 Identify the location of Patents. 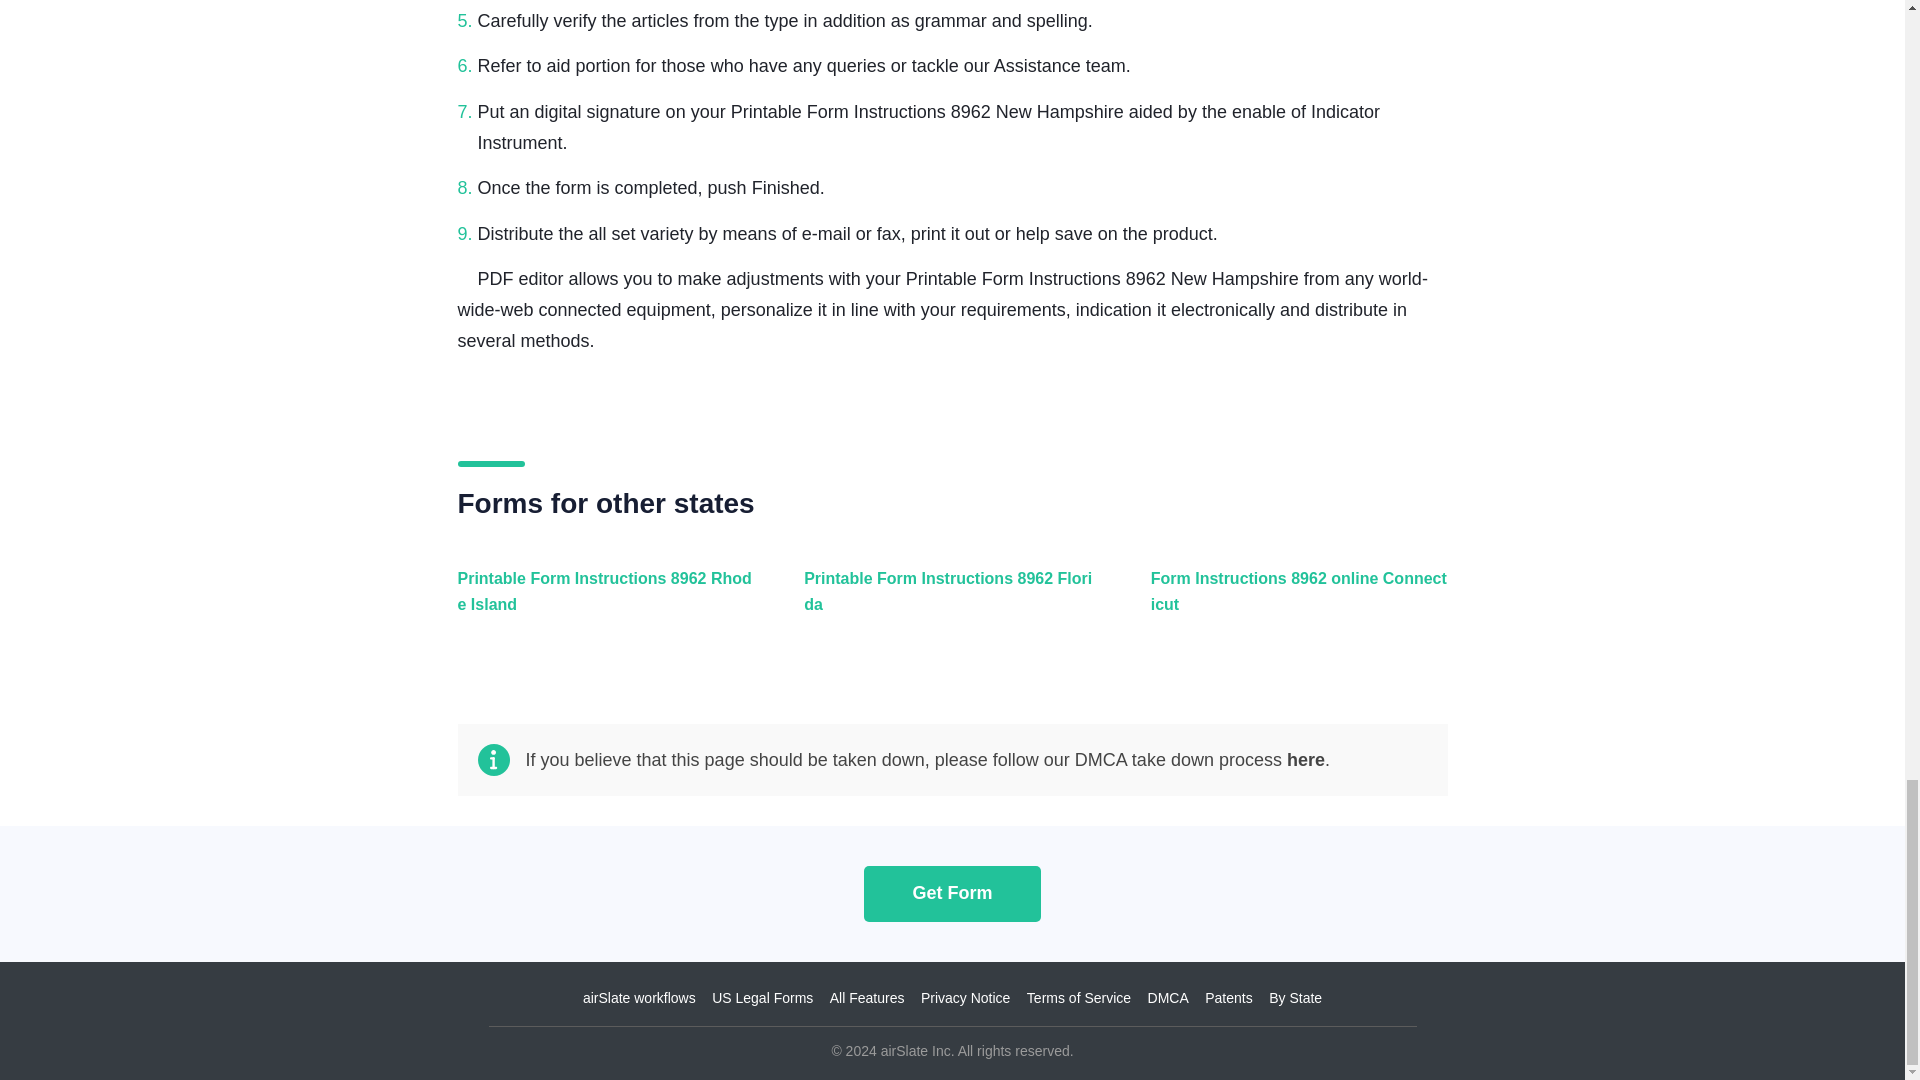
(1228, 998).